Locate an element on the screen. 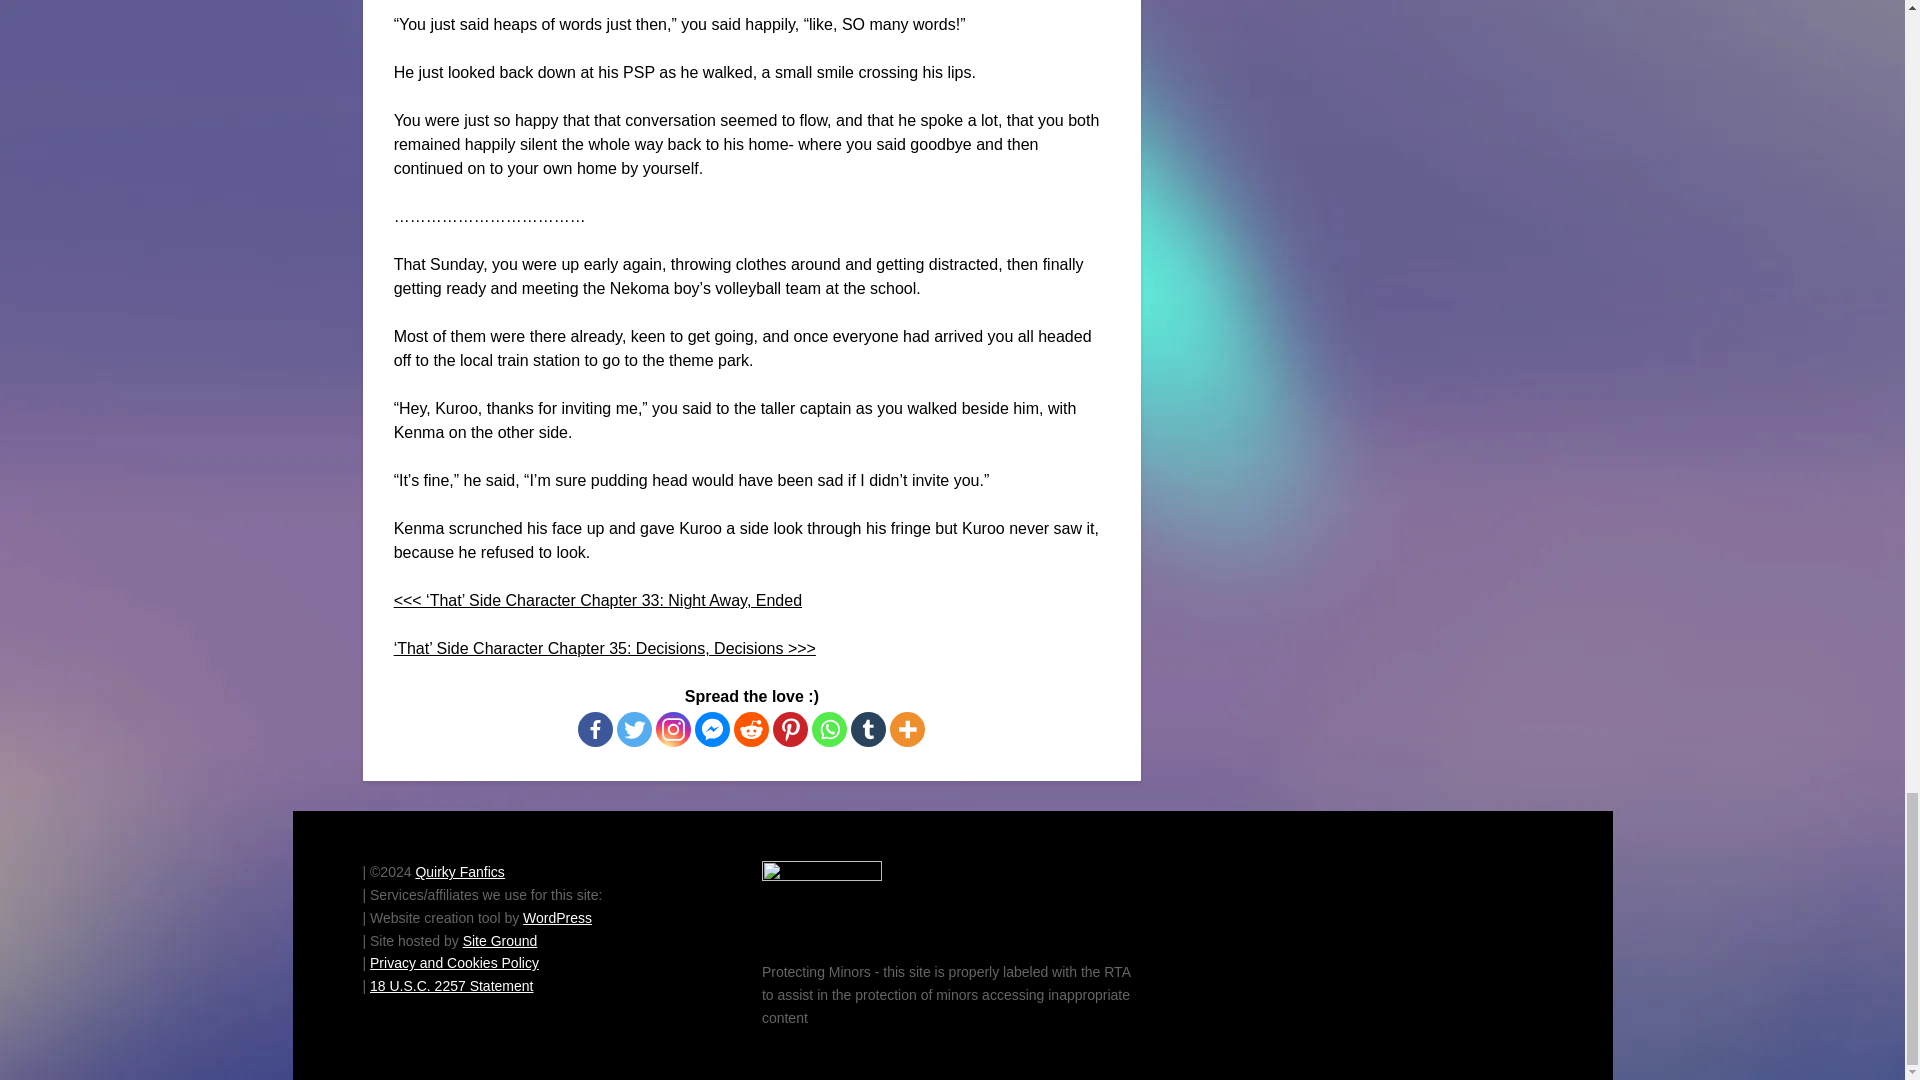 The image size is (1920, 1080). Pinterest is located at coordinates (790, 729).